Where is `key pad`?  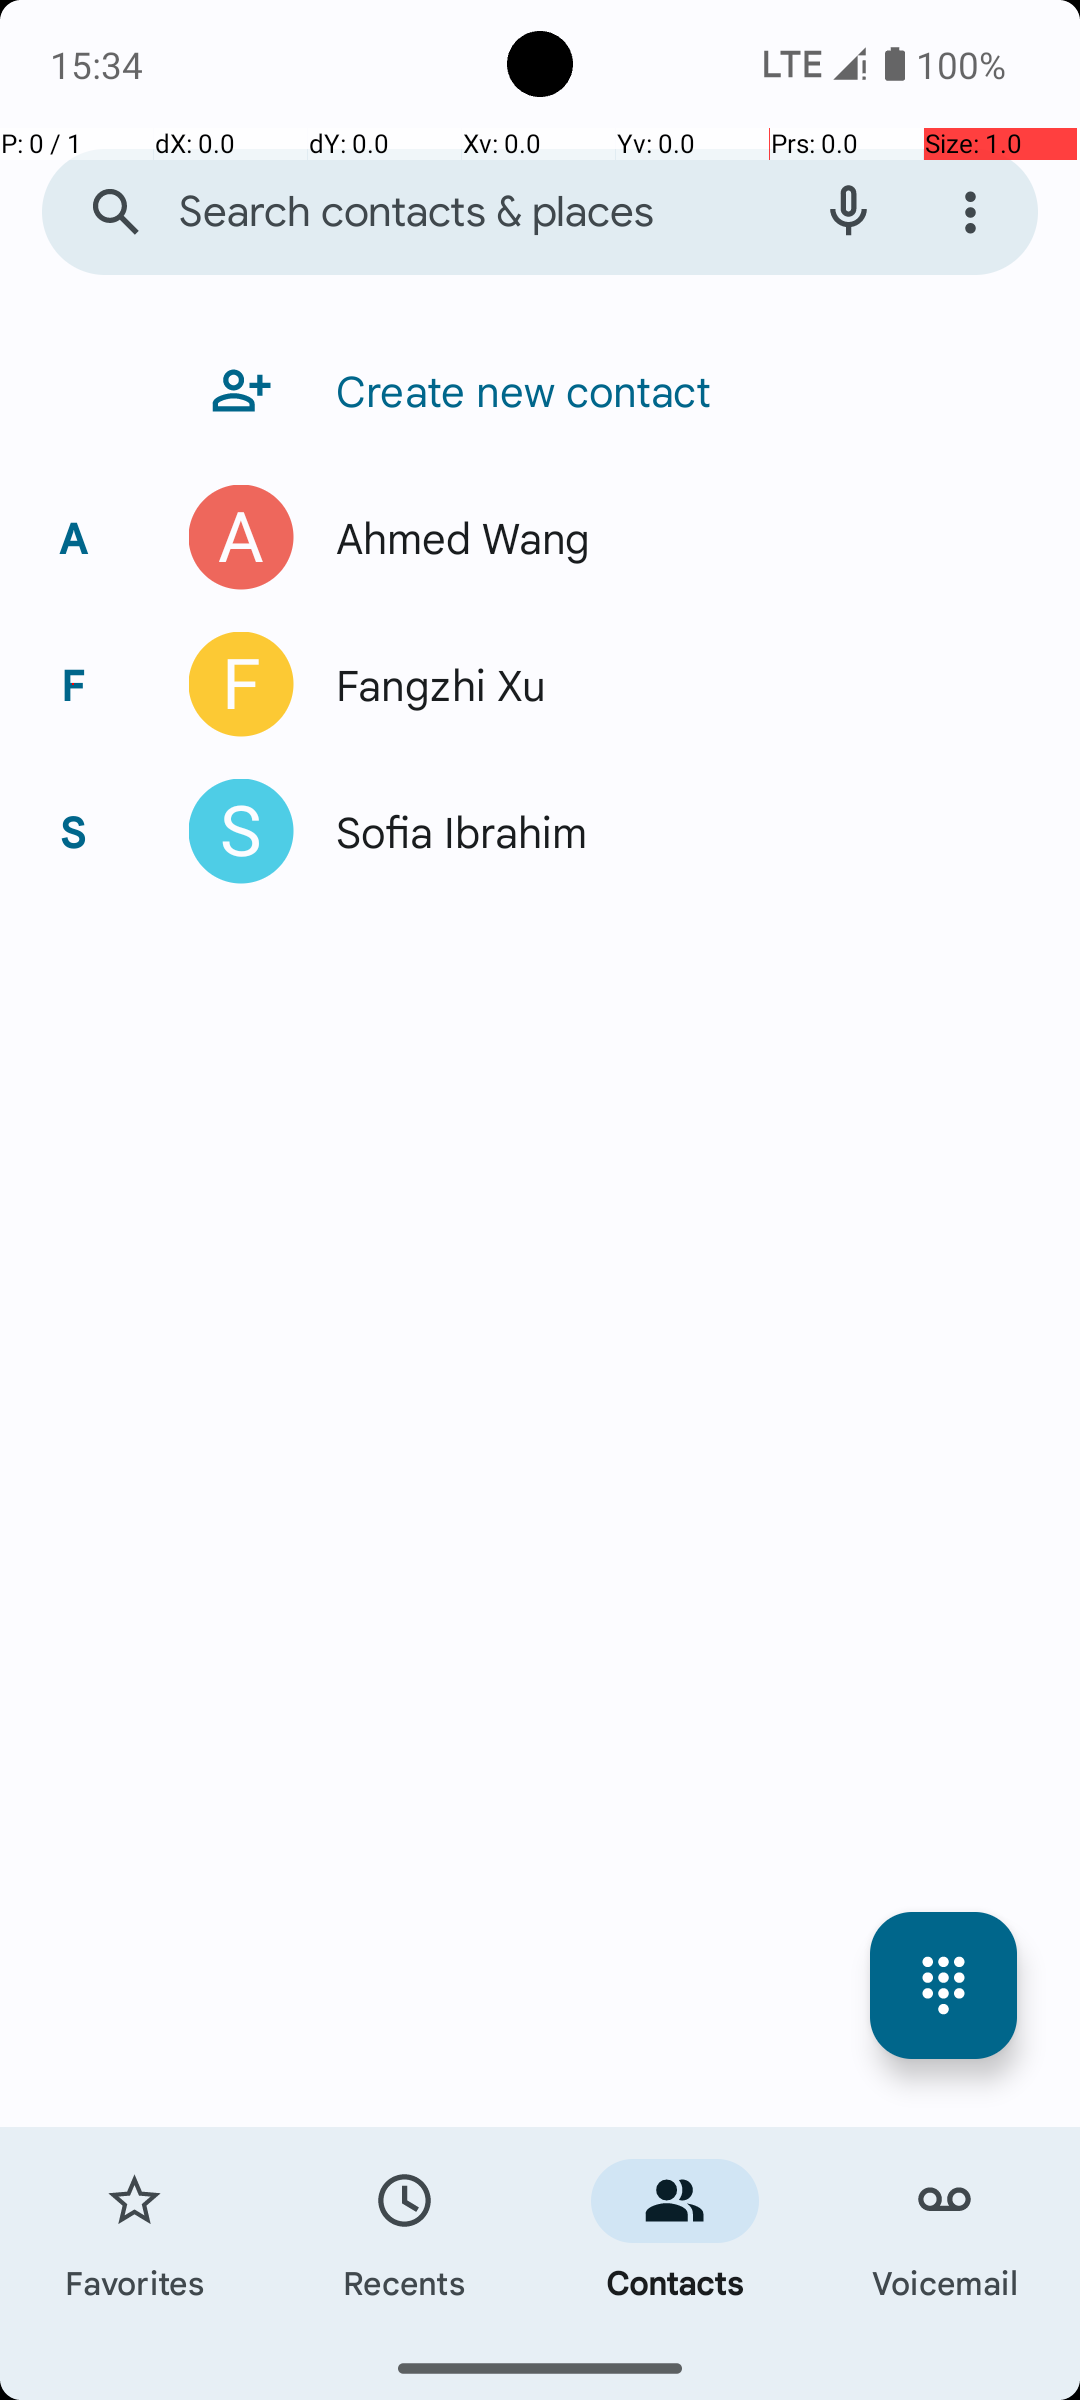 key pad is located at coordinates (944, 1986).